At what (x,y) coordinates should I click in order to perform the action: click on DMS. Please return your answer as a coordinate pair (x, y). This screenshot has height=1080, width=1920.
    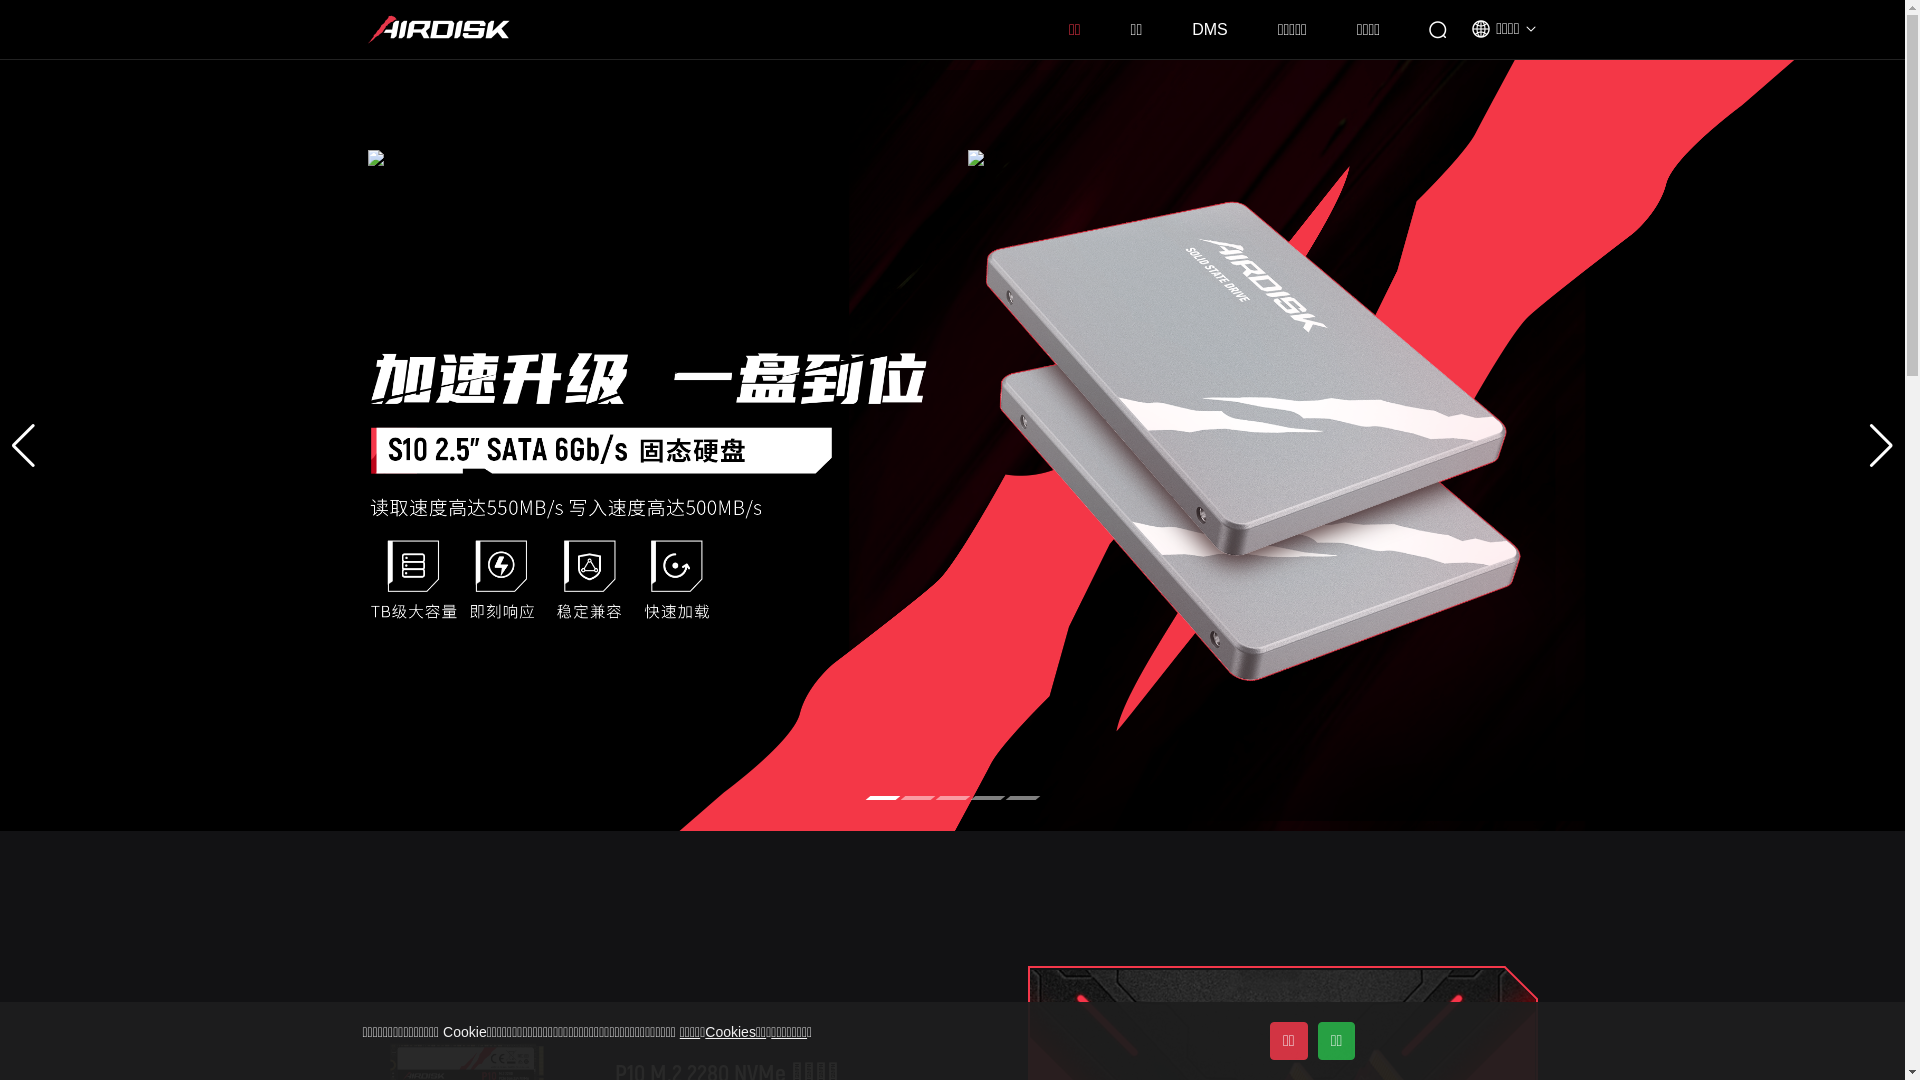
    Looking at the image, I should click on (1210, 30).